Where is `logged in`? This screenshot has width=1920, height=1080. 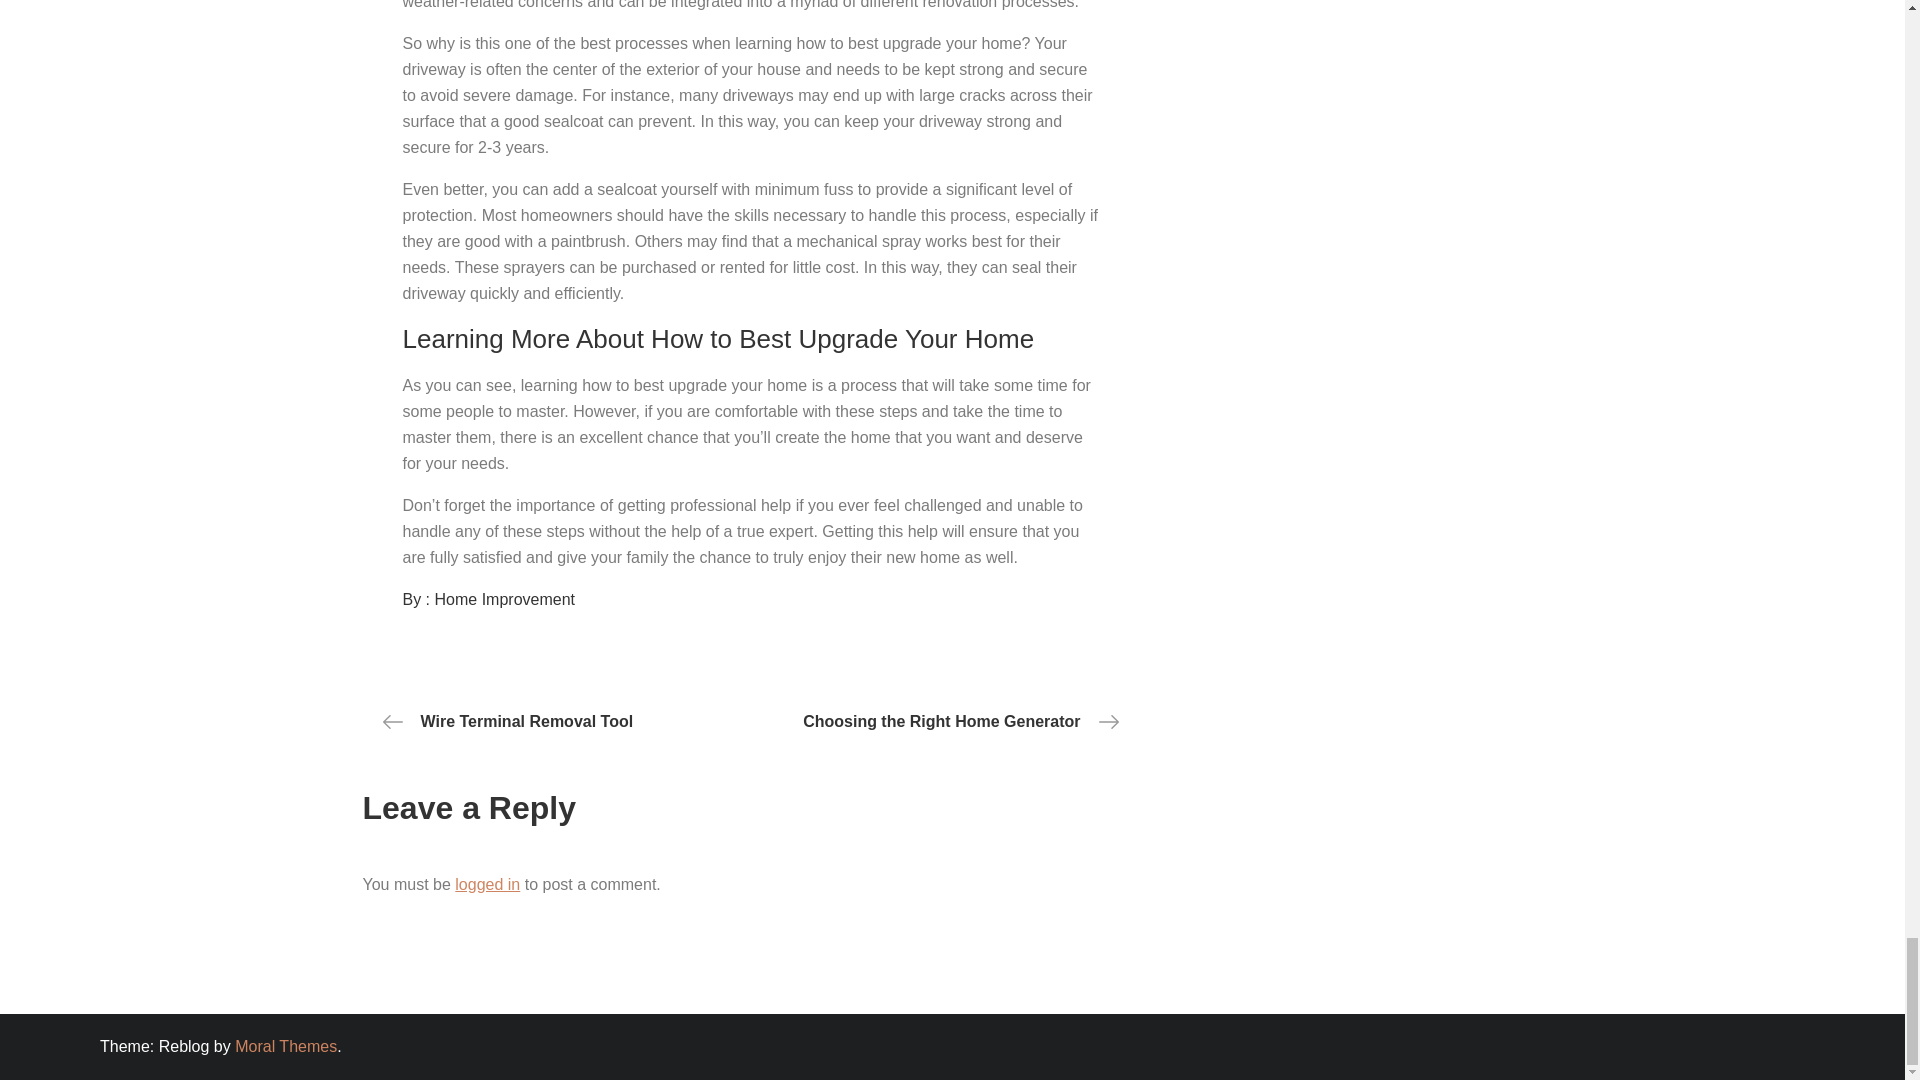 logged in is located at coordinates (488, 884).